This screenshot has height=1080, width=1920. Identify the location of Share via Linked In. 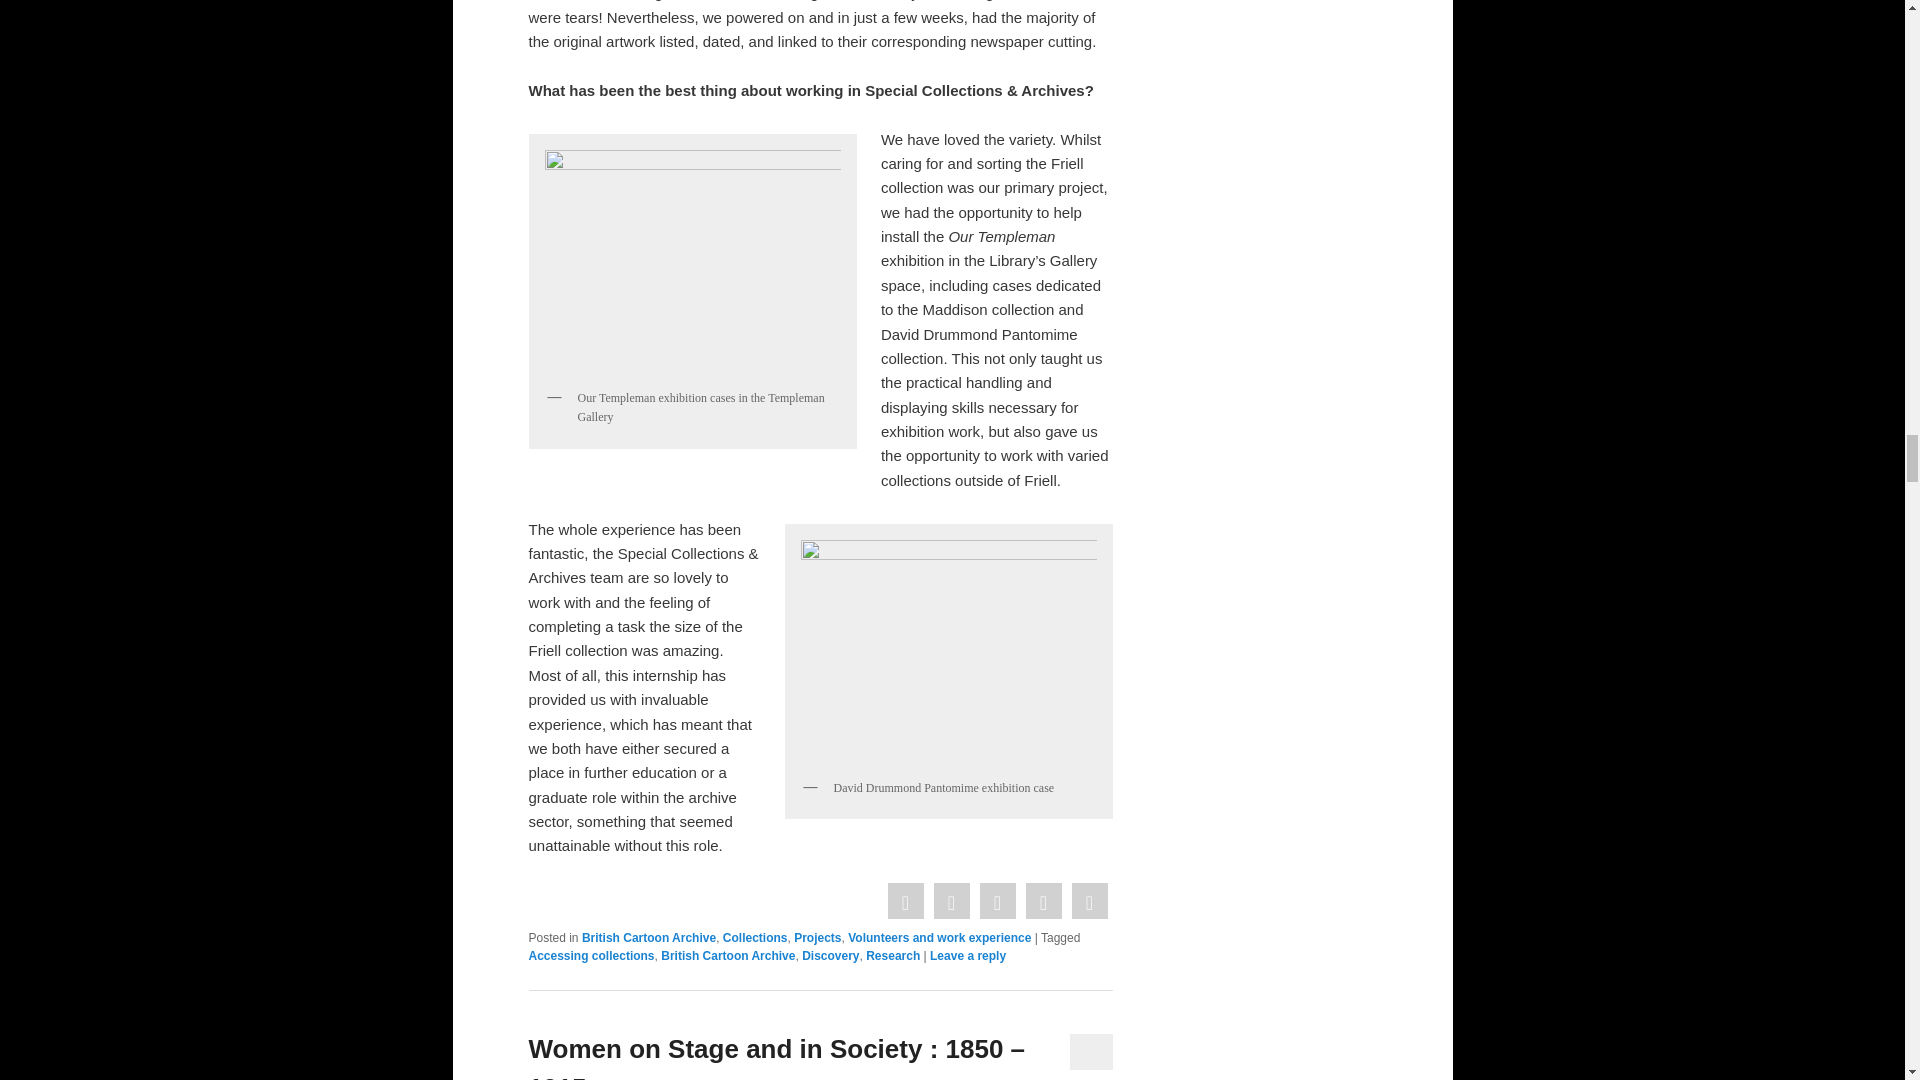
(1042, 902).